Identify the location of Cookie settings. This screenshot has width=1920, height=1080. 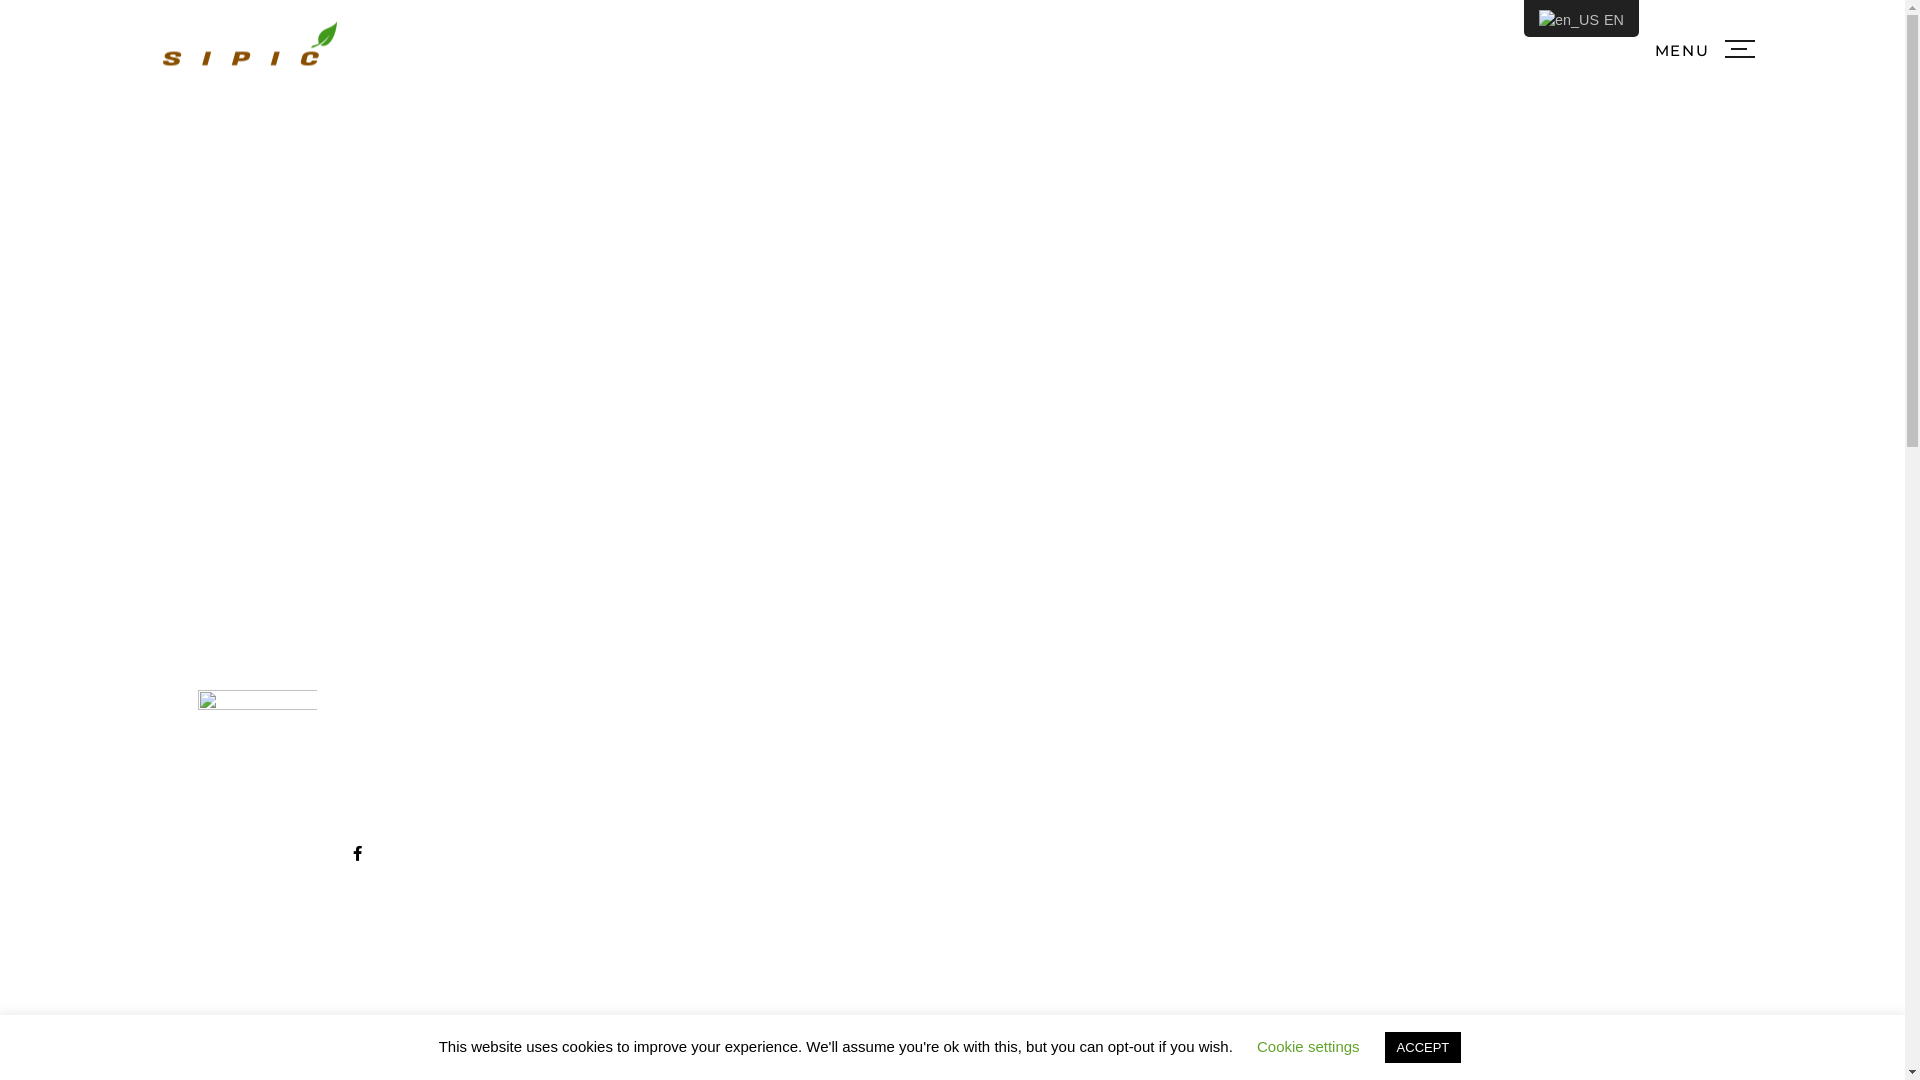
(1308, 1046).